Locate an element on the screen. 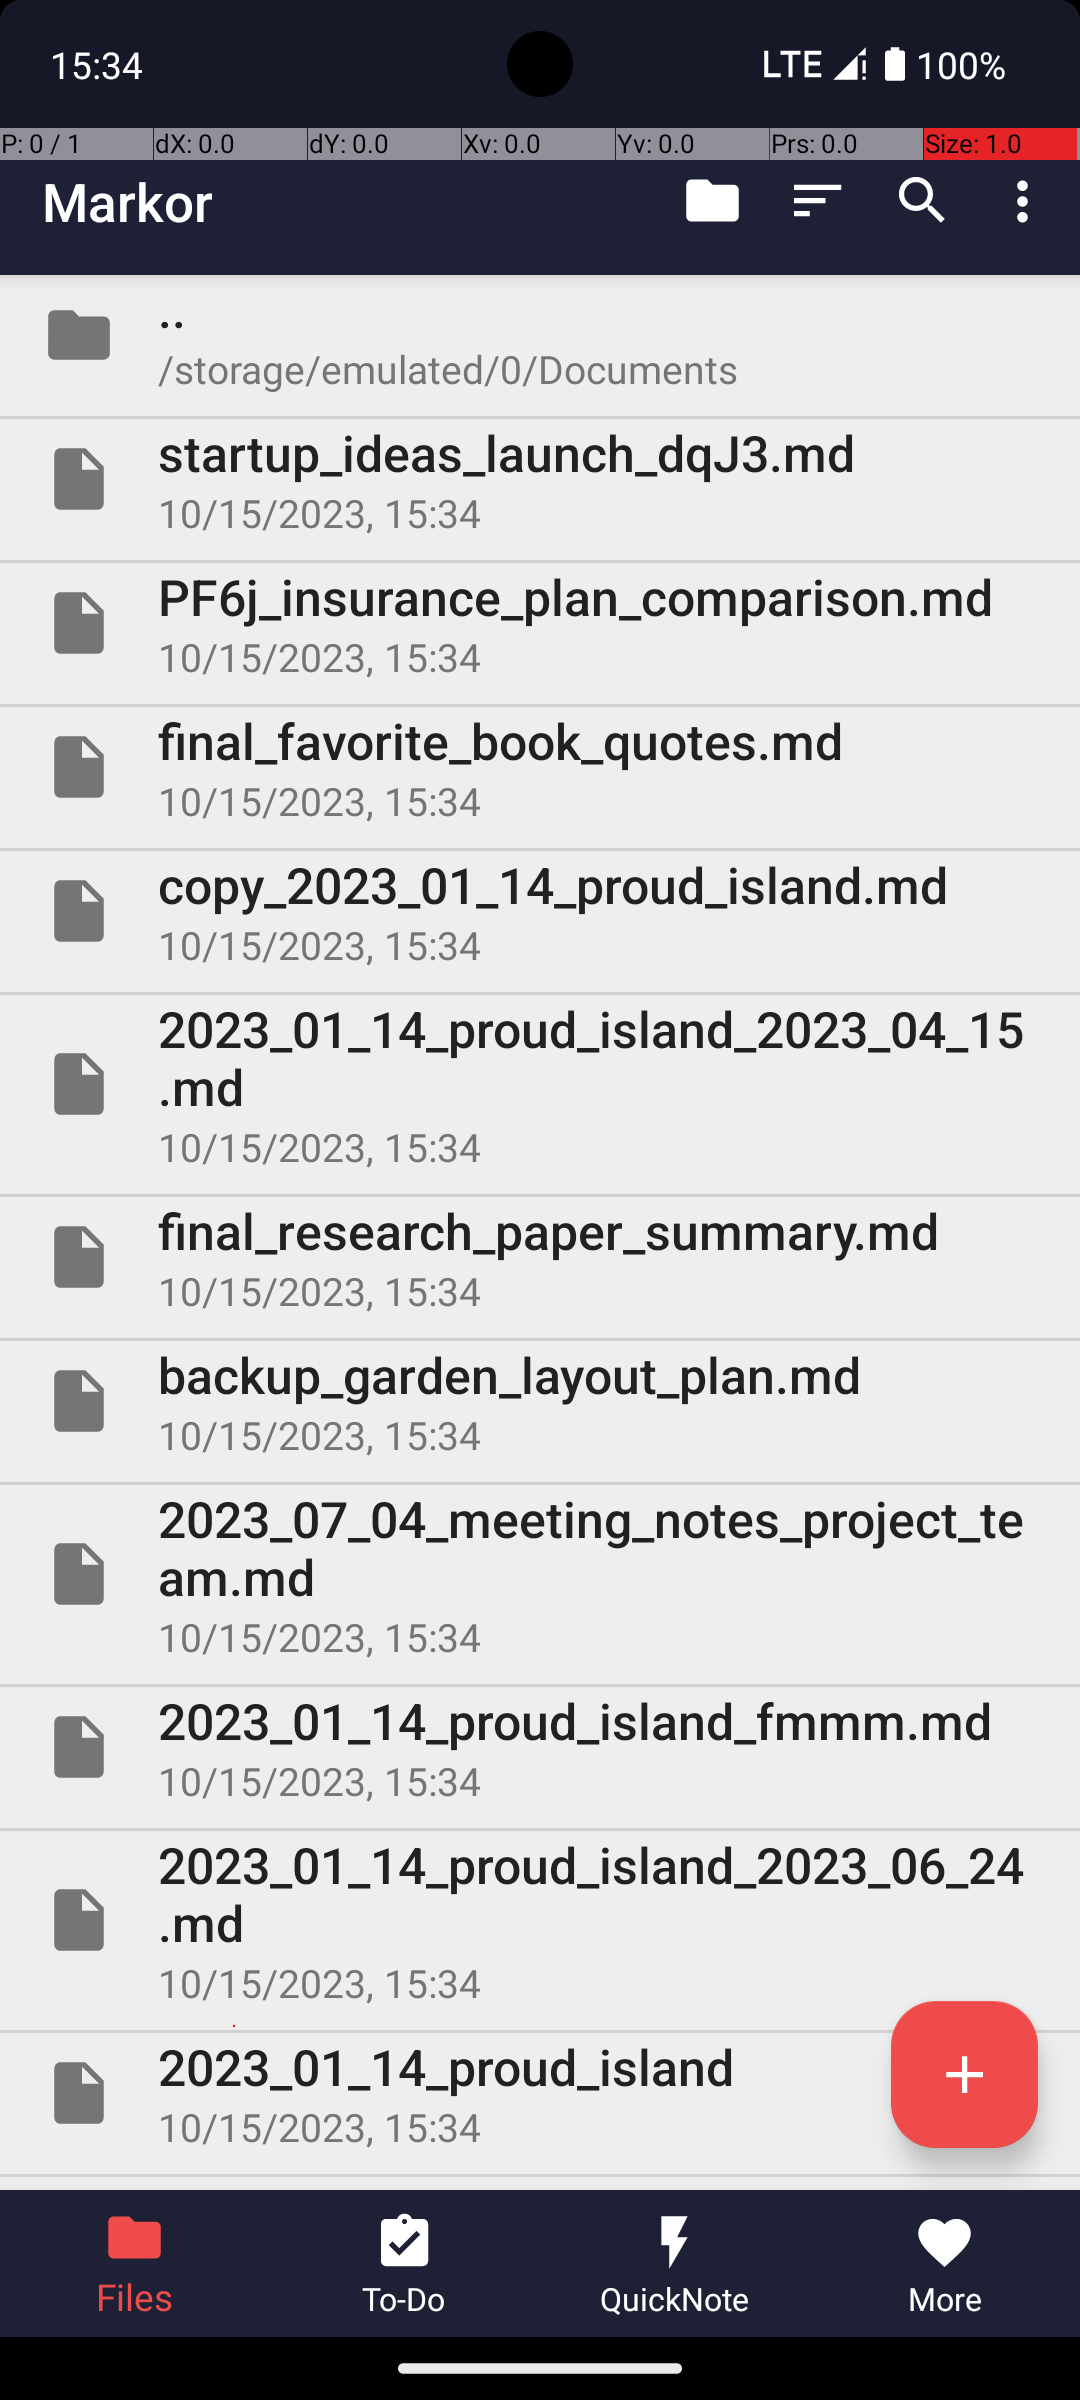 The height and width of the screenshot is (2400, 1080). File backup_garden_layout_plan.md  is located at coordinates (540, 1401).